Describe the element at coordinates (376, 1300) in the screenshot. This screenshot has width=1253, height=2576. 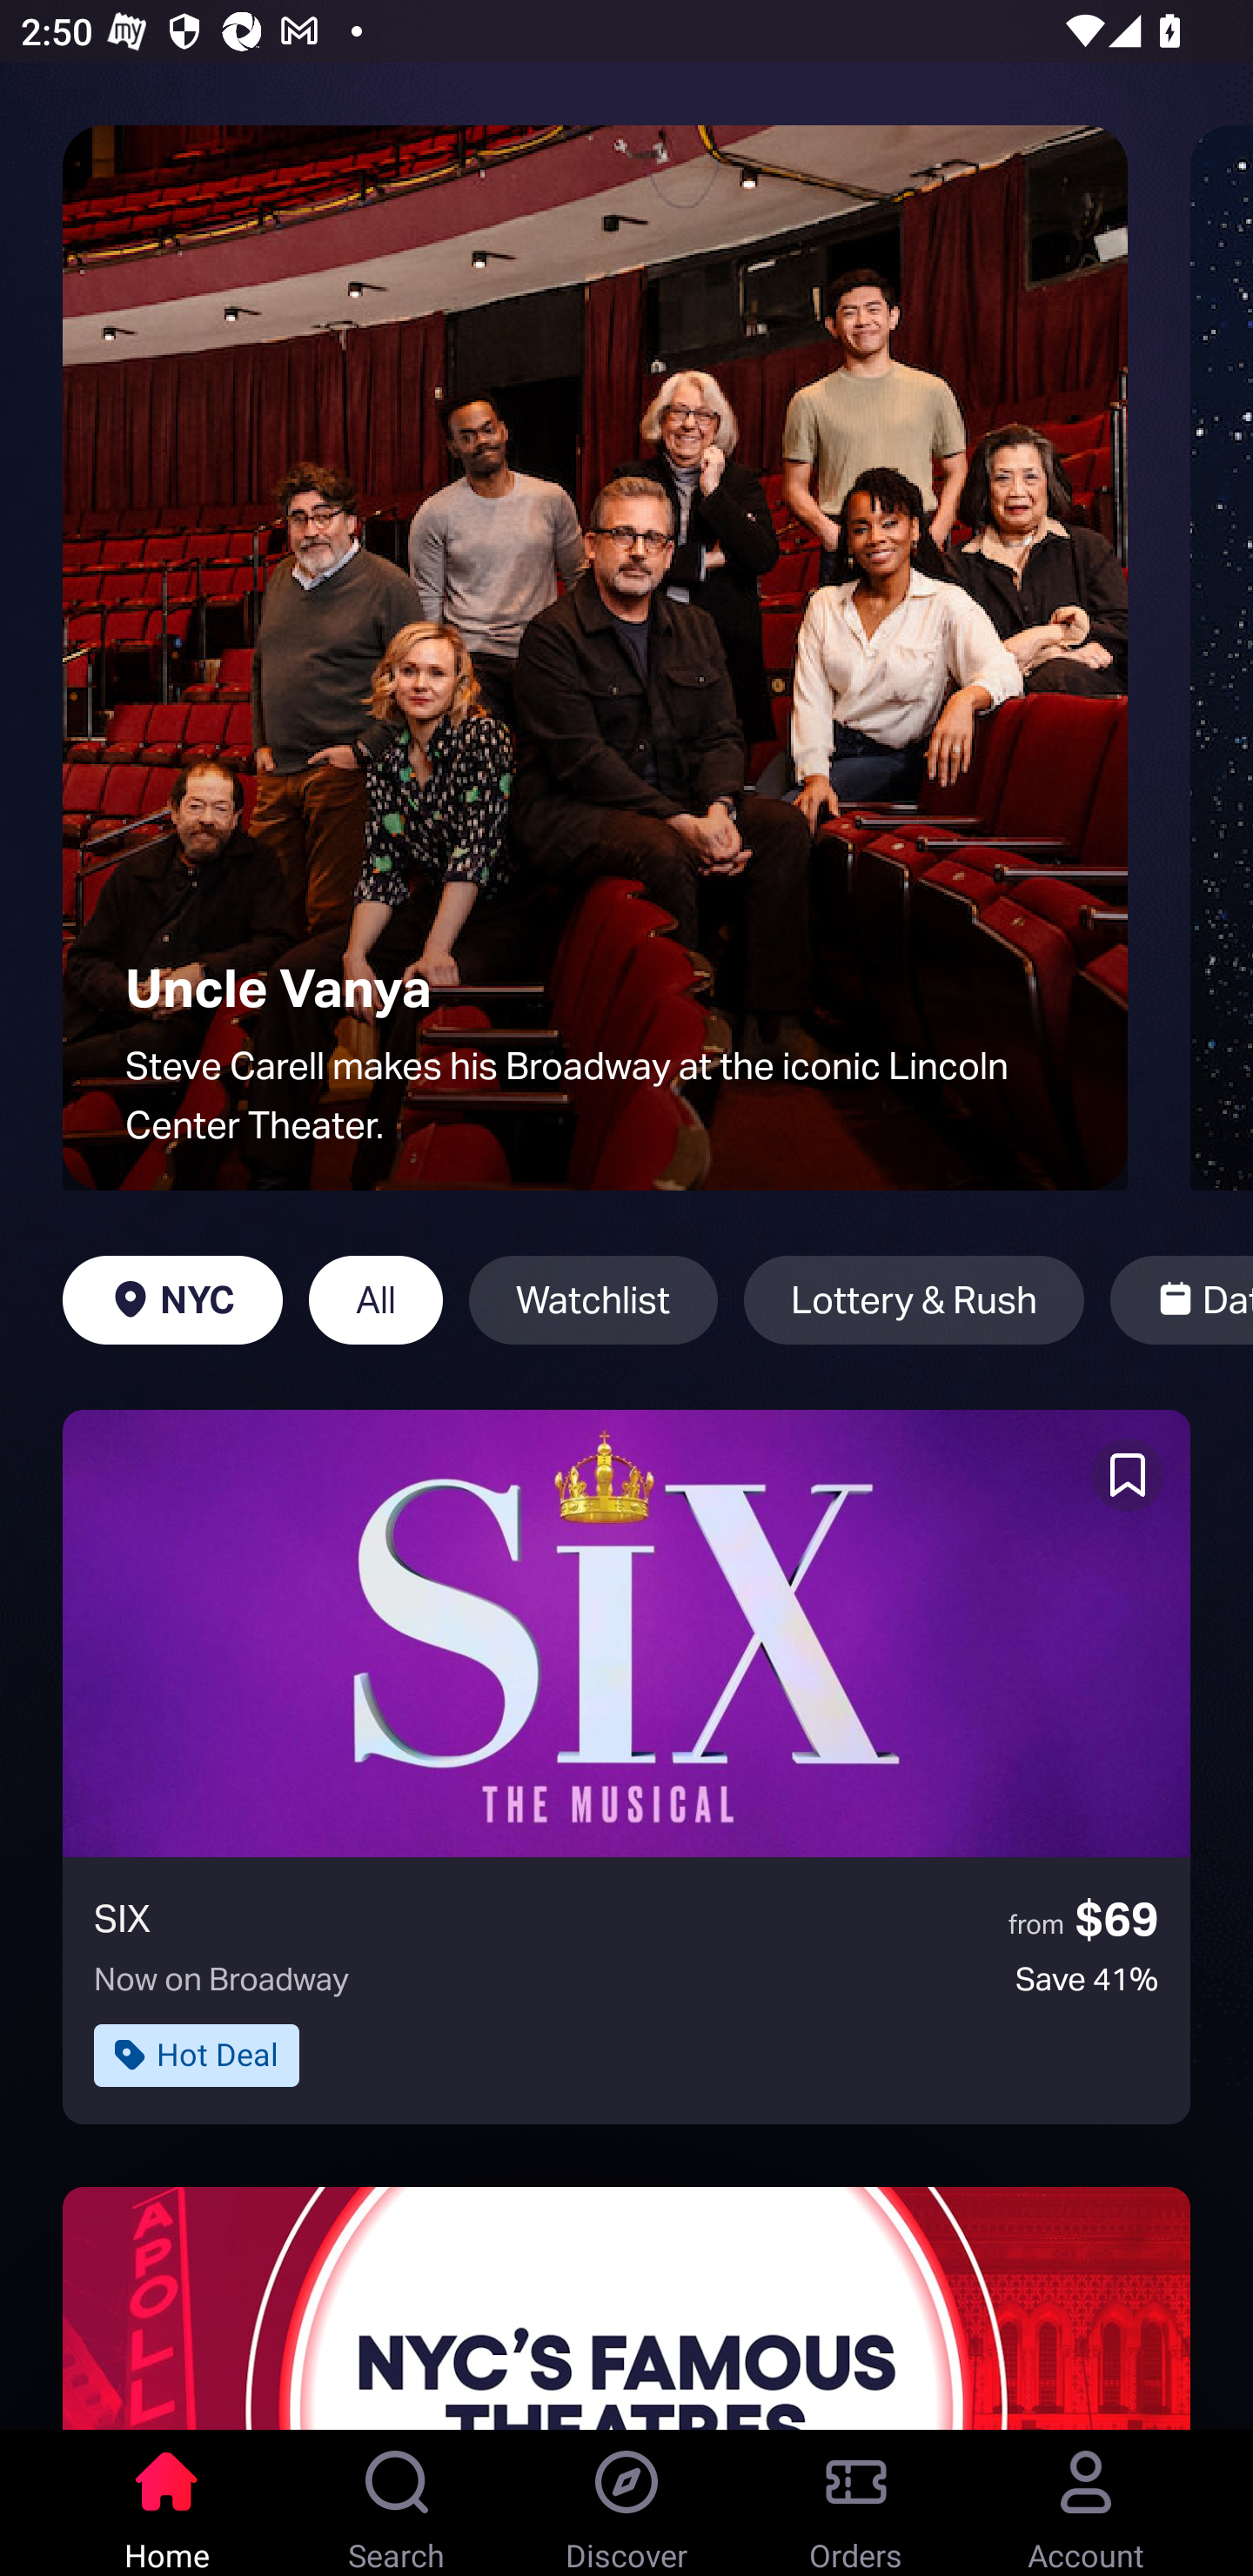
I see `All` at that location.